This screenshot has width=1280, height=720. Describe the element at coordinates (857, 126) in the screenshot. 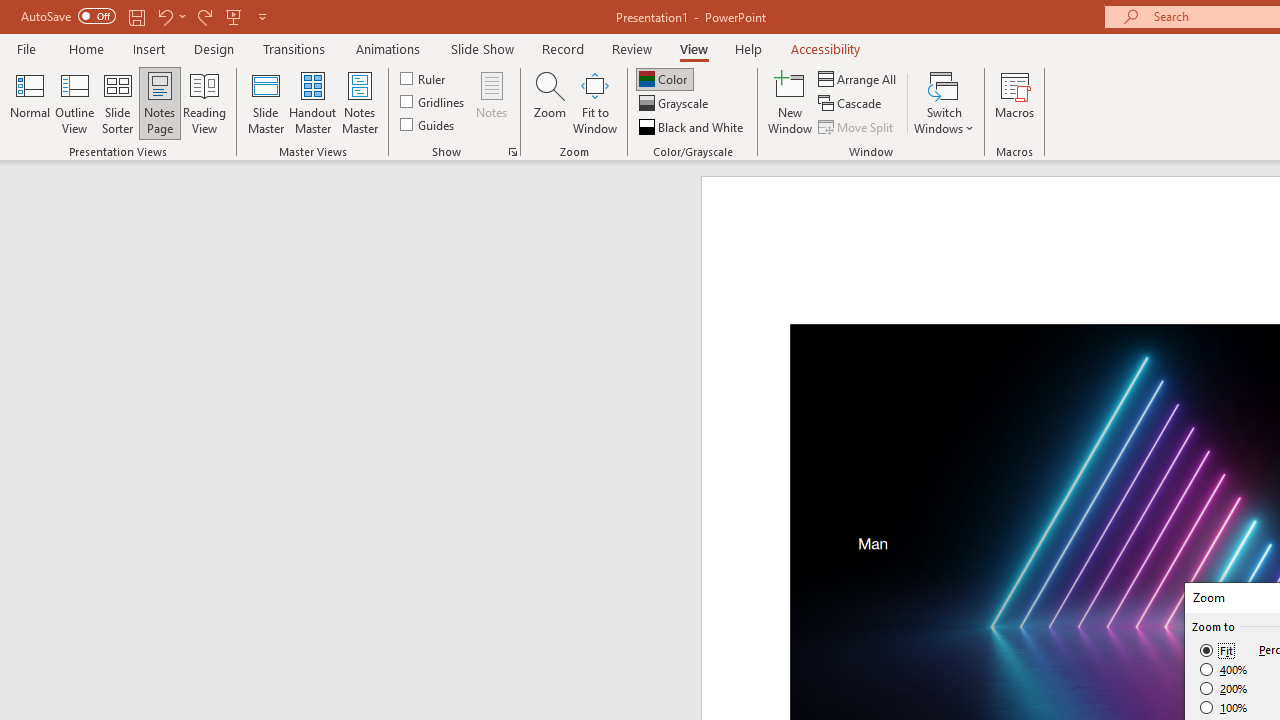

I see `Move Split` at that location.